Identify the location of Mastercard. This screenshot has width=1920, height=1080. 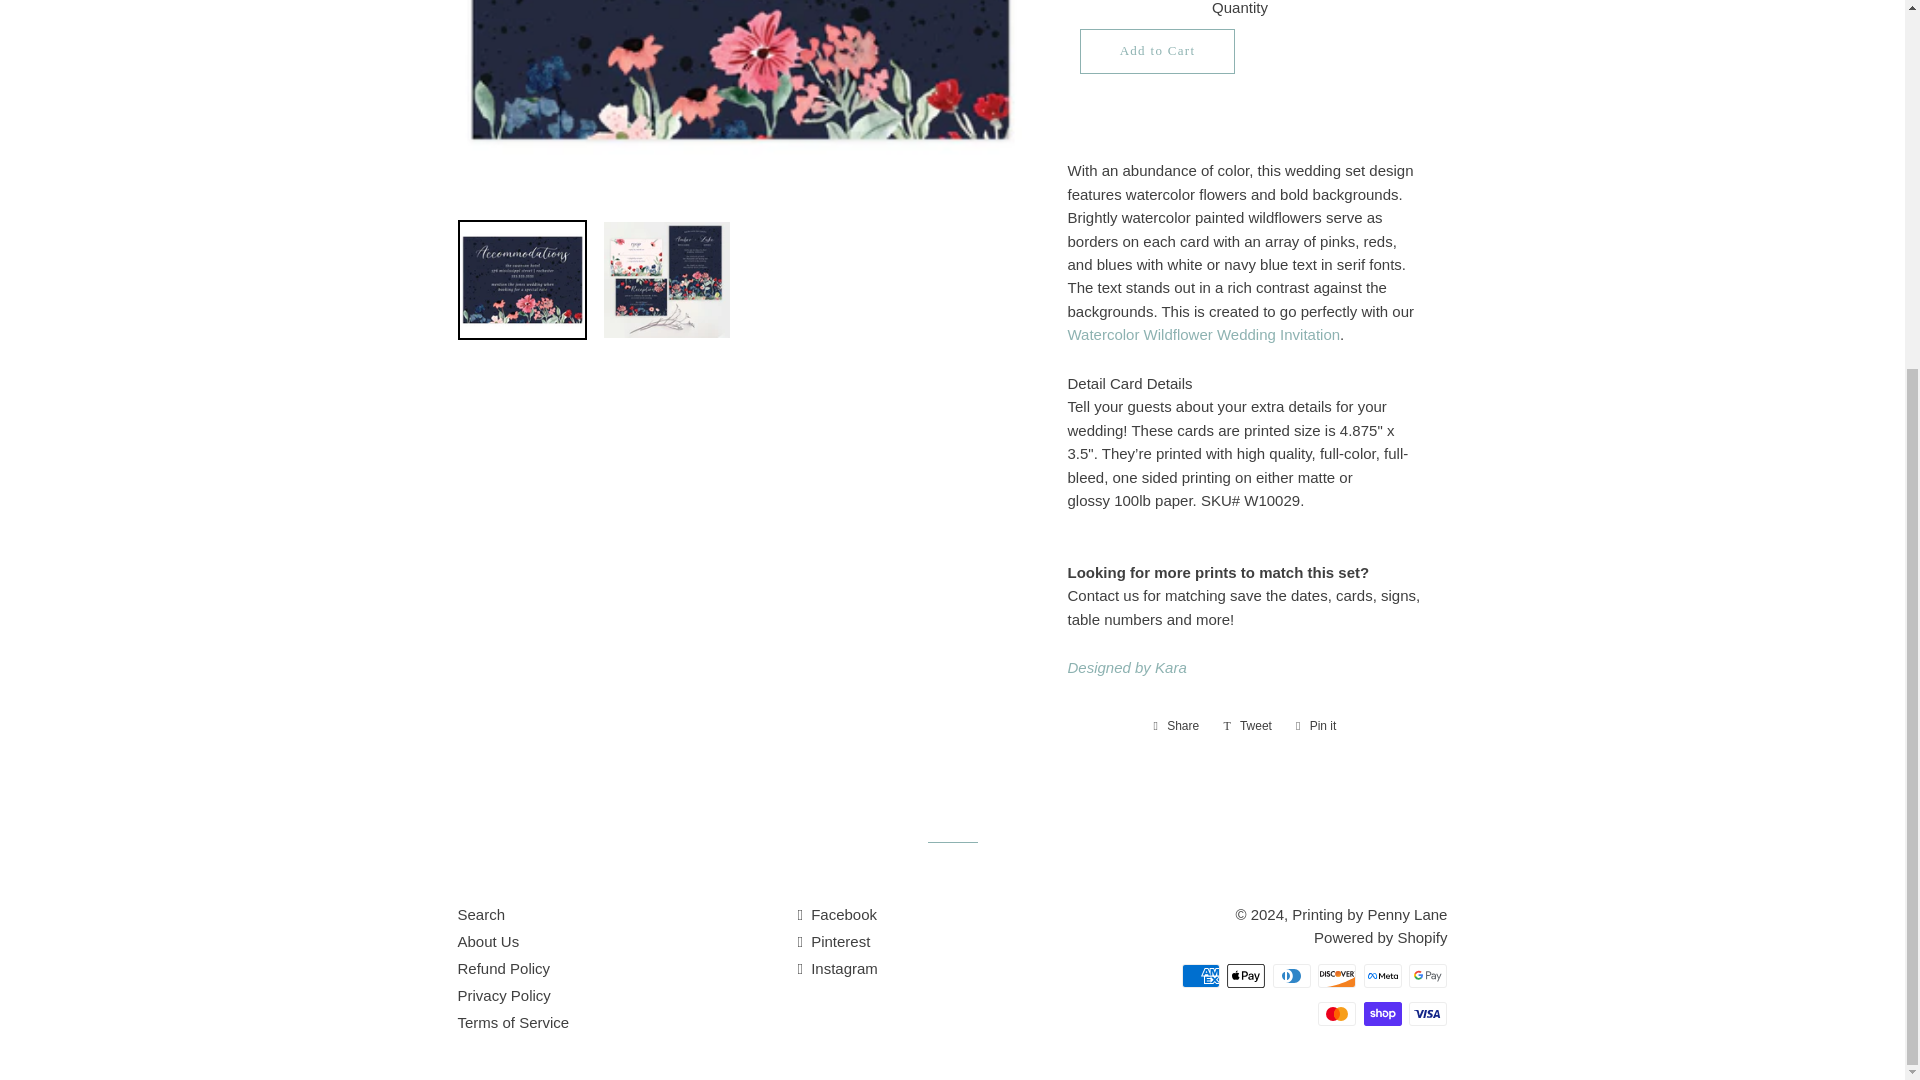
(1336, 1014).